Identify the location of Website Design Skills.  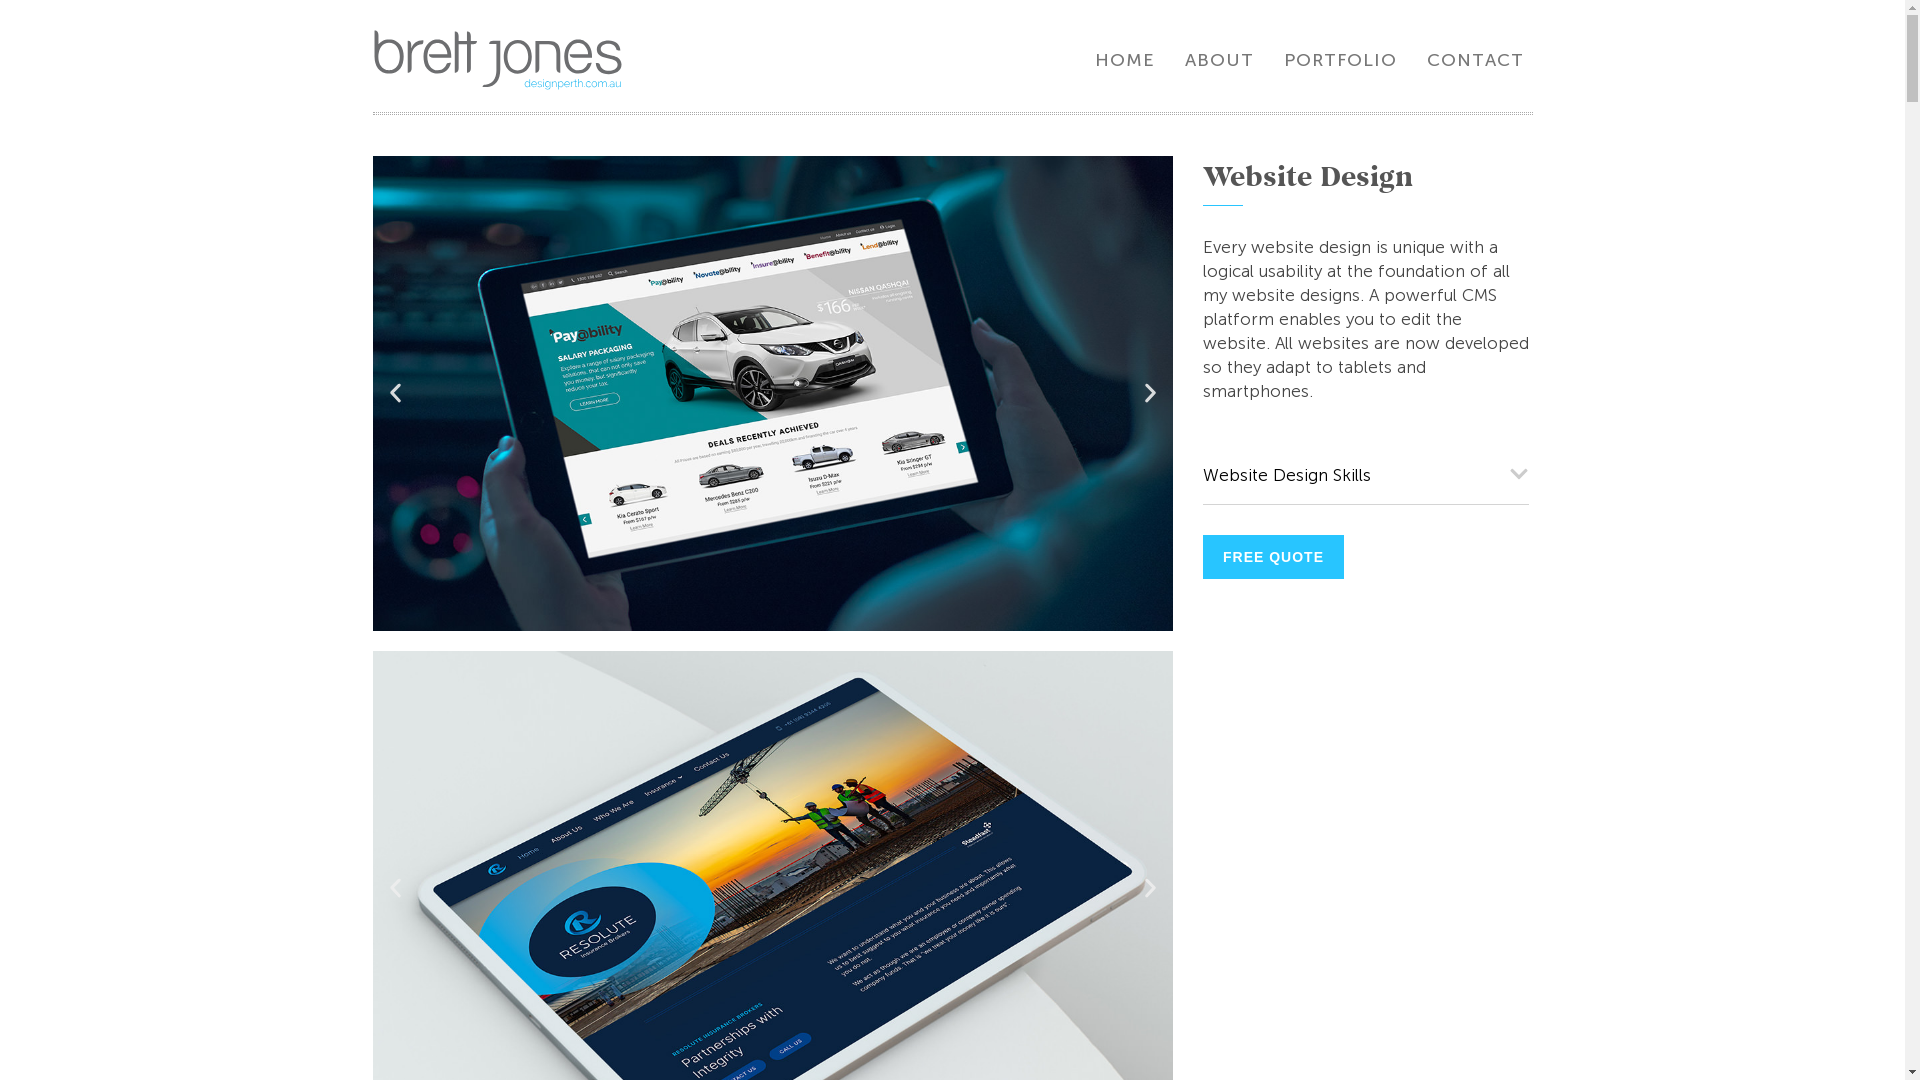
(1286, 476).